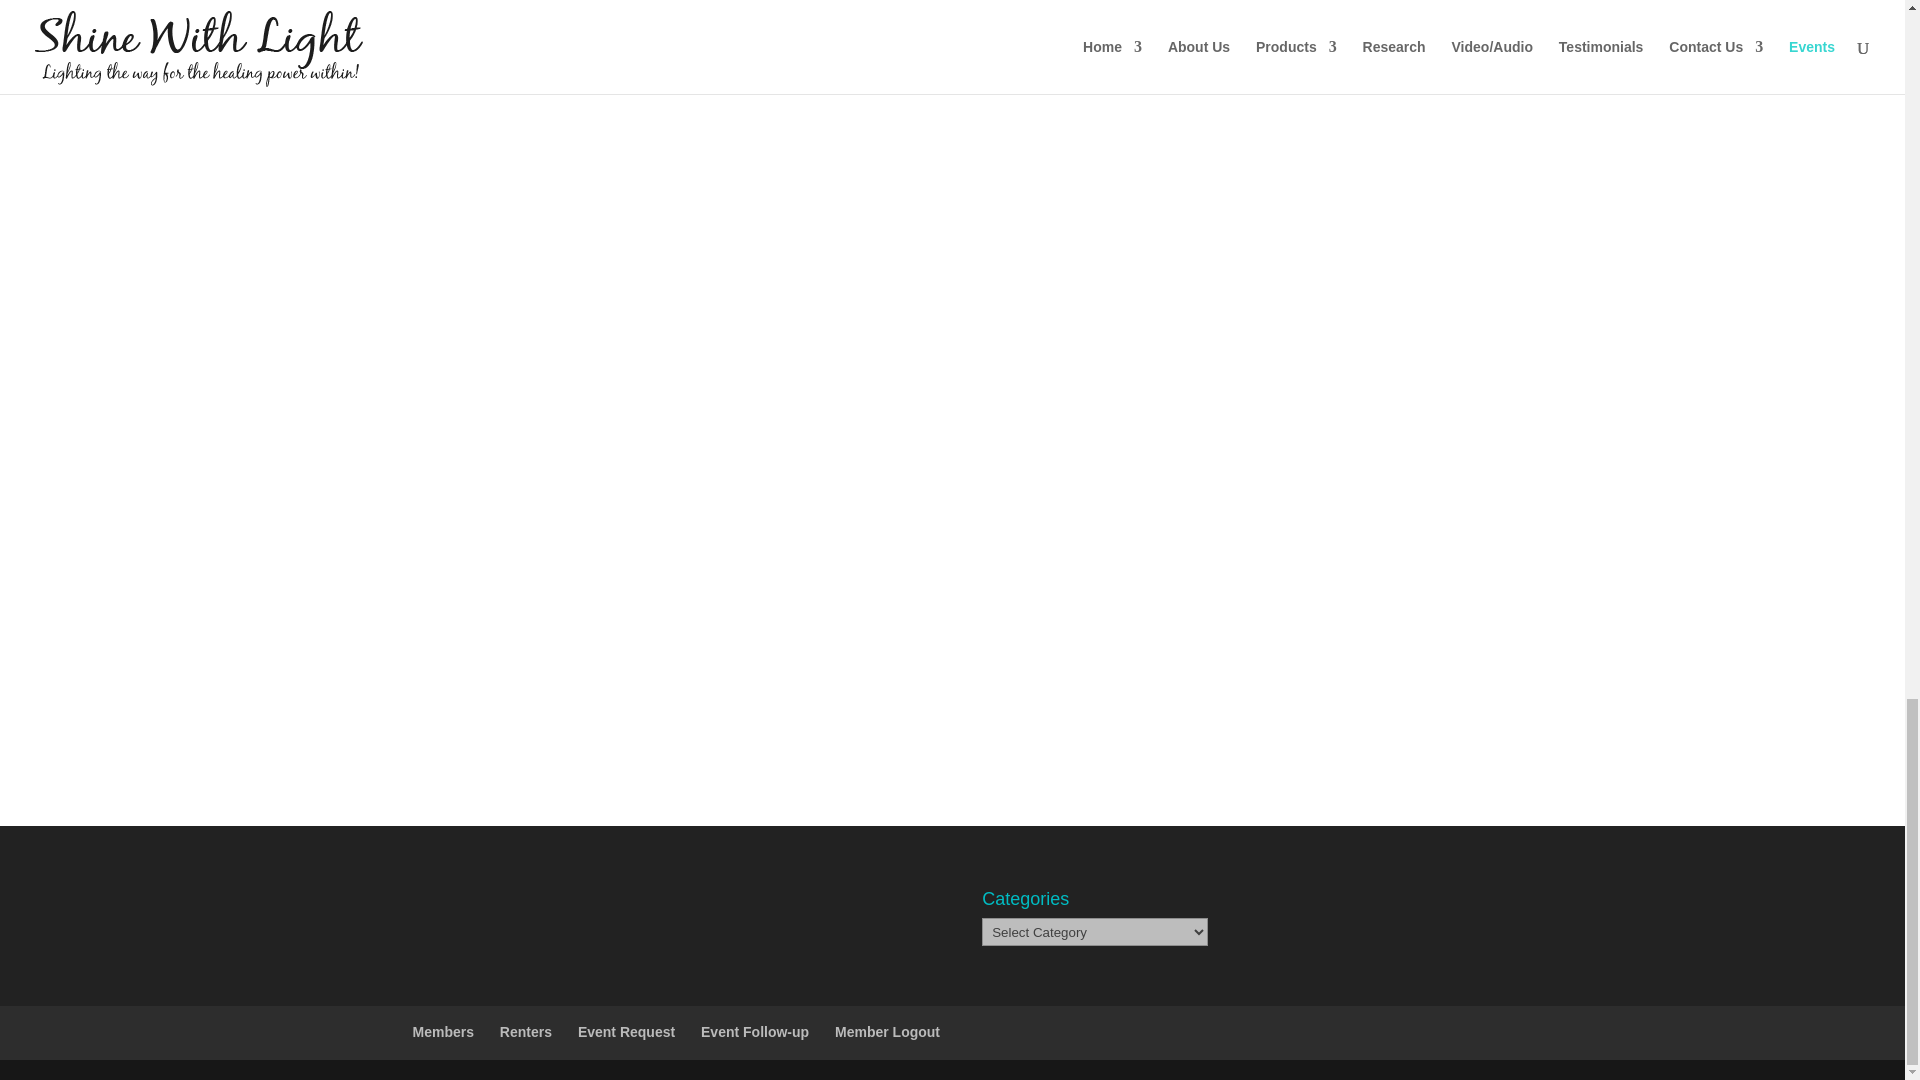 The height and width of the screenshot is (1080, 1920). I want to click on Members, so click(442, 1032).